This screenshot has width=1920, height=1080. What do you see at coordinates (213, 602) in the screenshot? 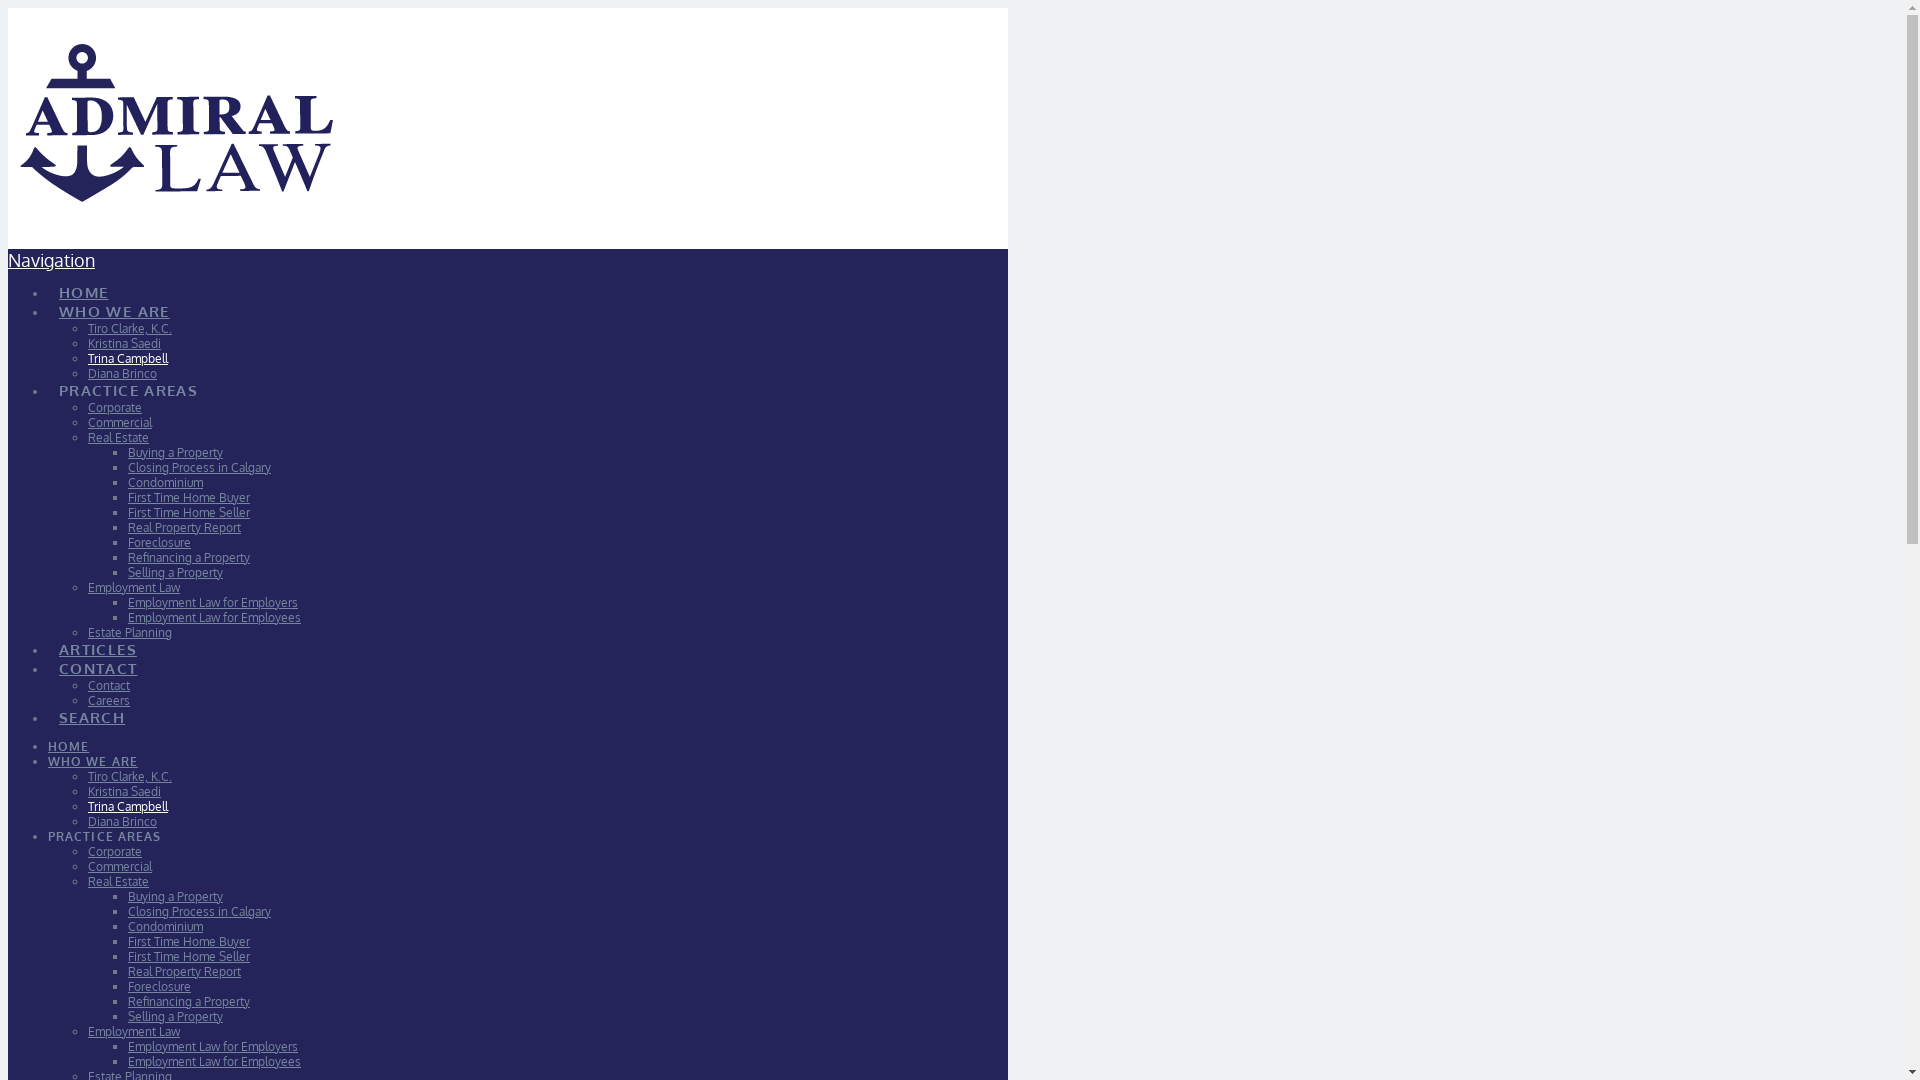
I see `Employment Law for Employers` at bounding box center [213, 602].